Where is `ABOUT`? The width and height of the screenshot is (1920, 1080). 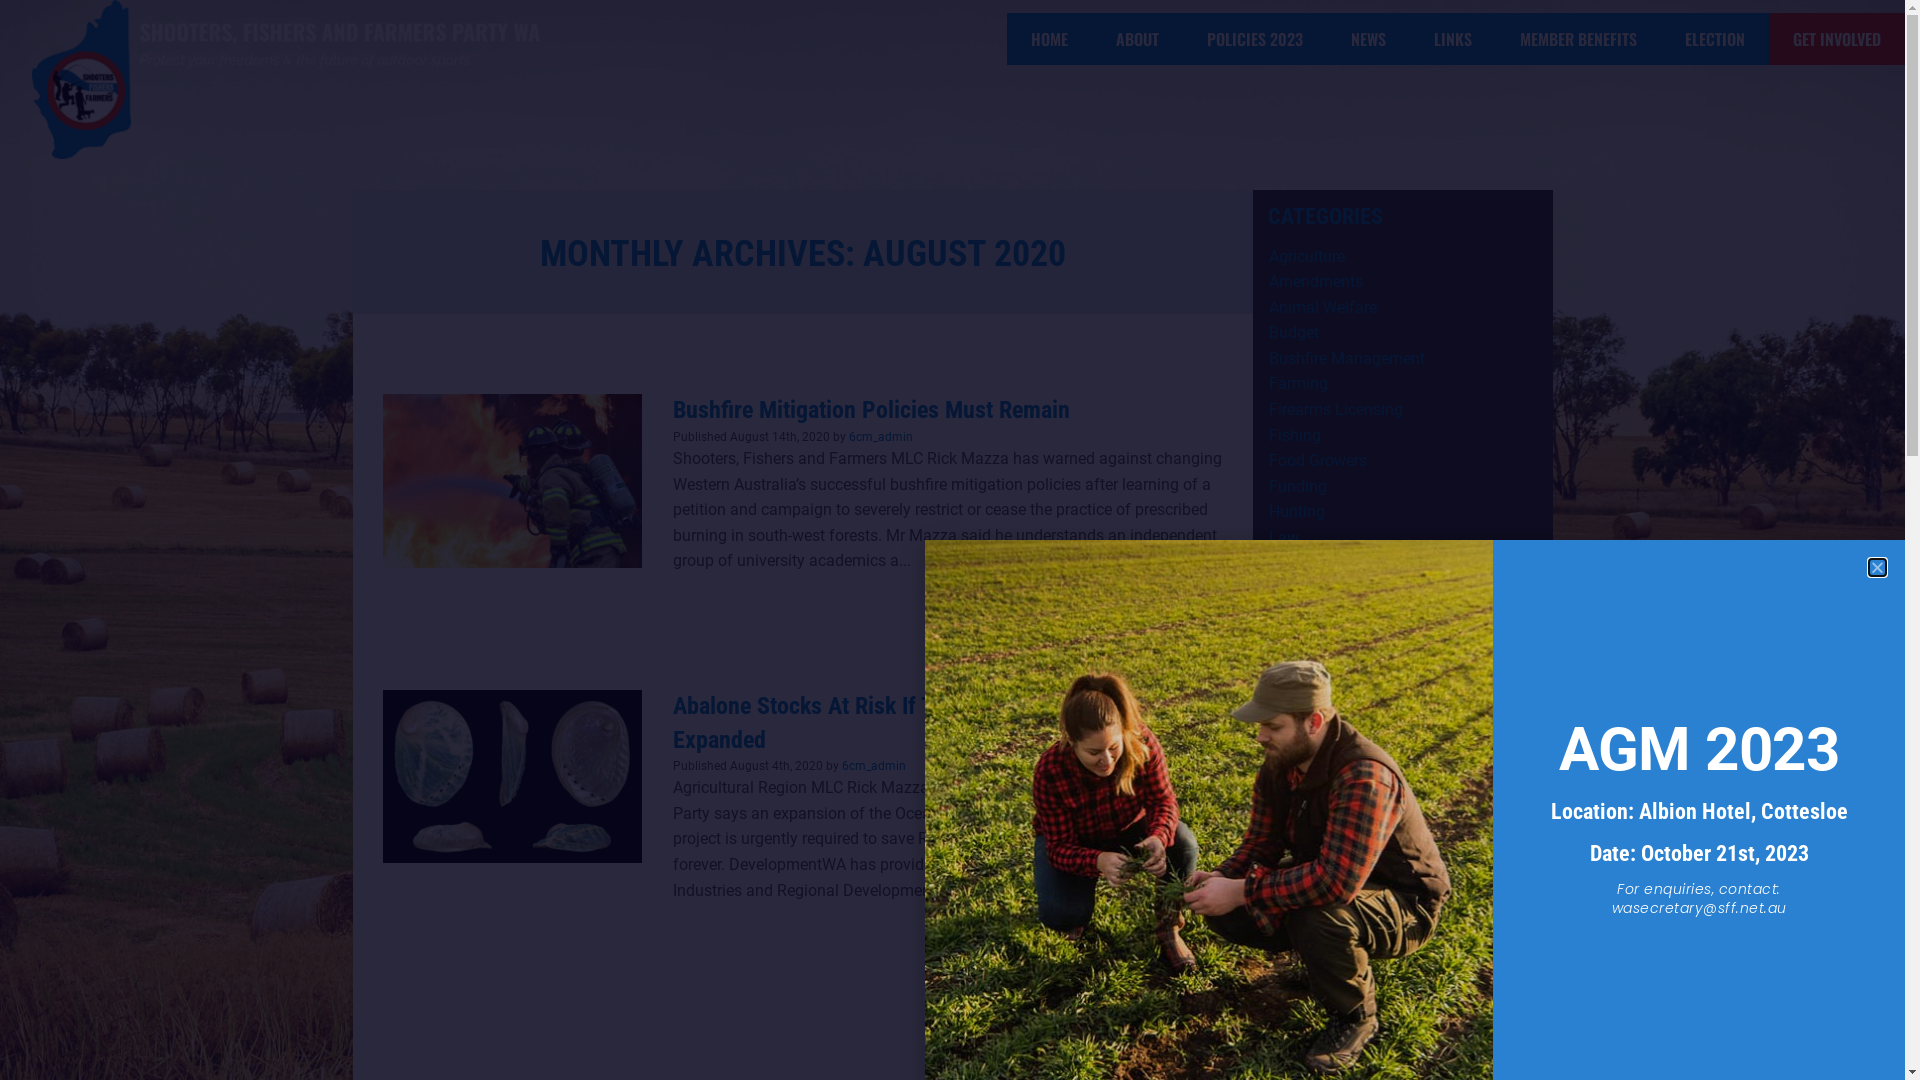
ABOUT is located at coordinates (1138, 39).